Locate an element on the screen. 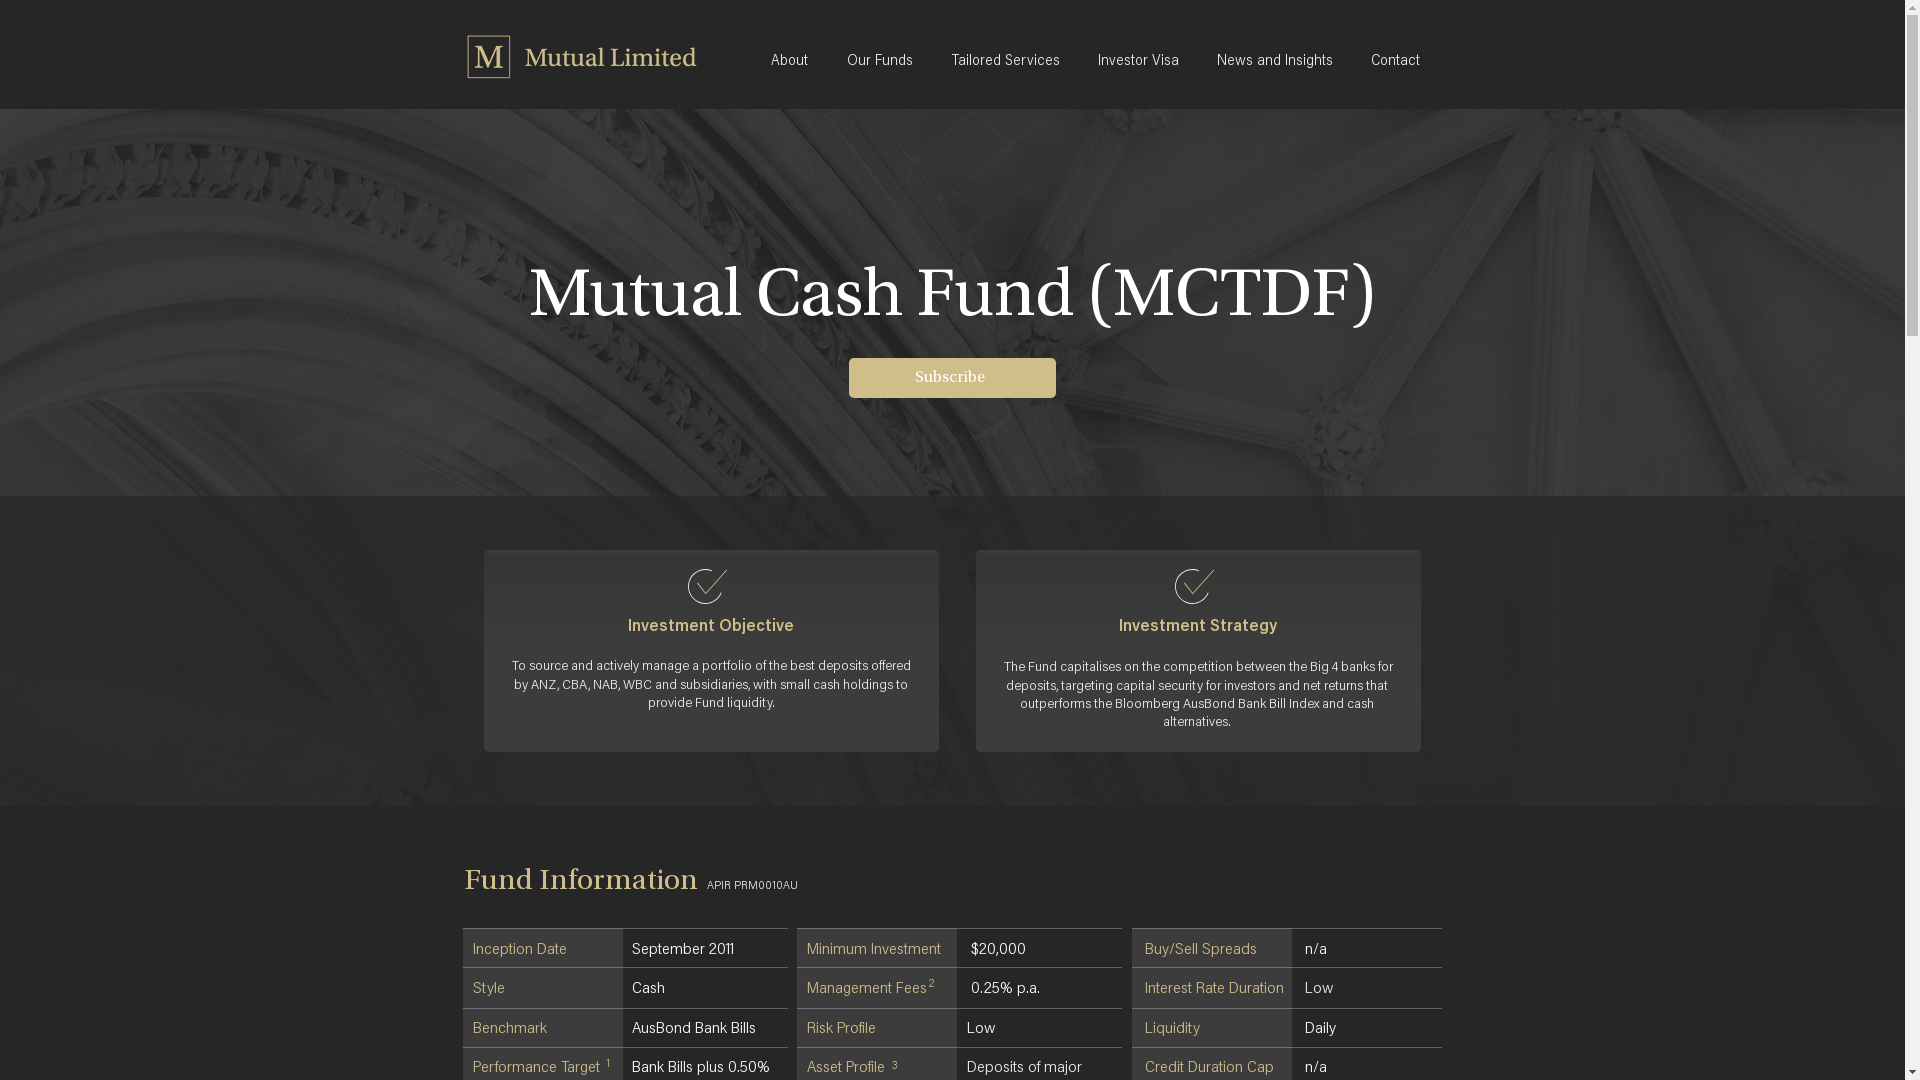 The height and width of the screenshot is (1080, 1920). News and Insights is located at coordinates (1279, 60).